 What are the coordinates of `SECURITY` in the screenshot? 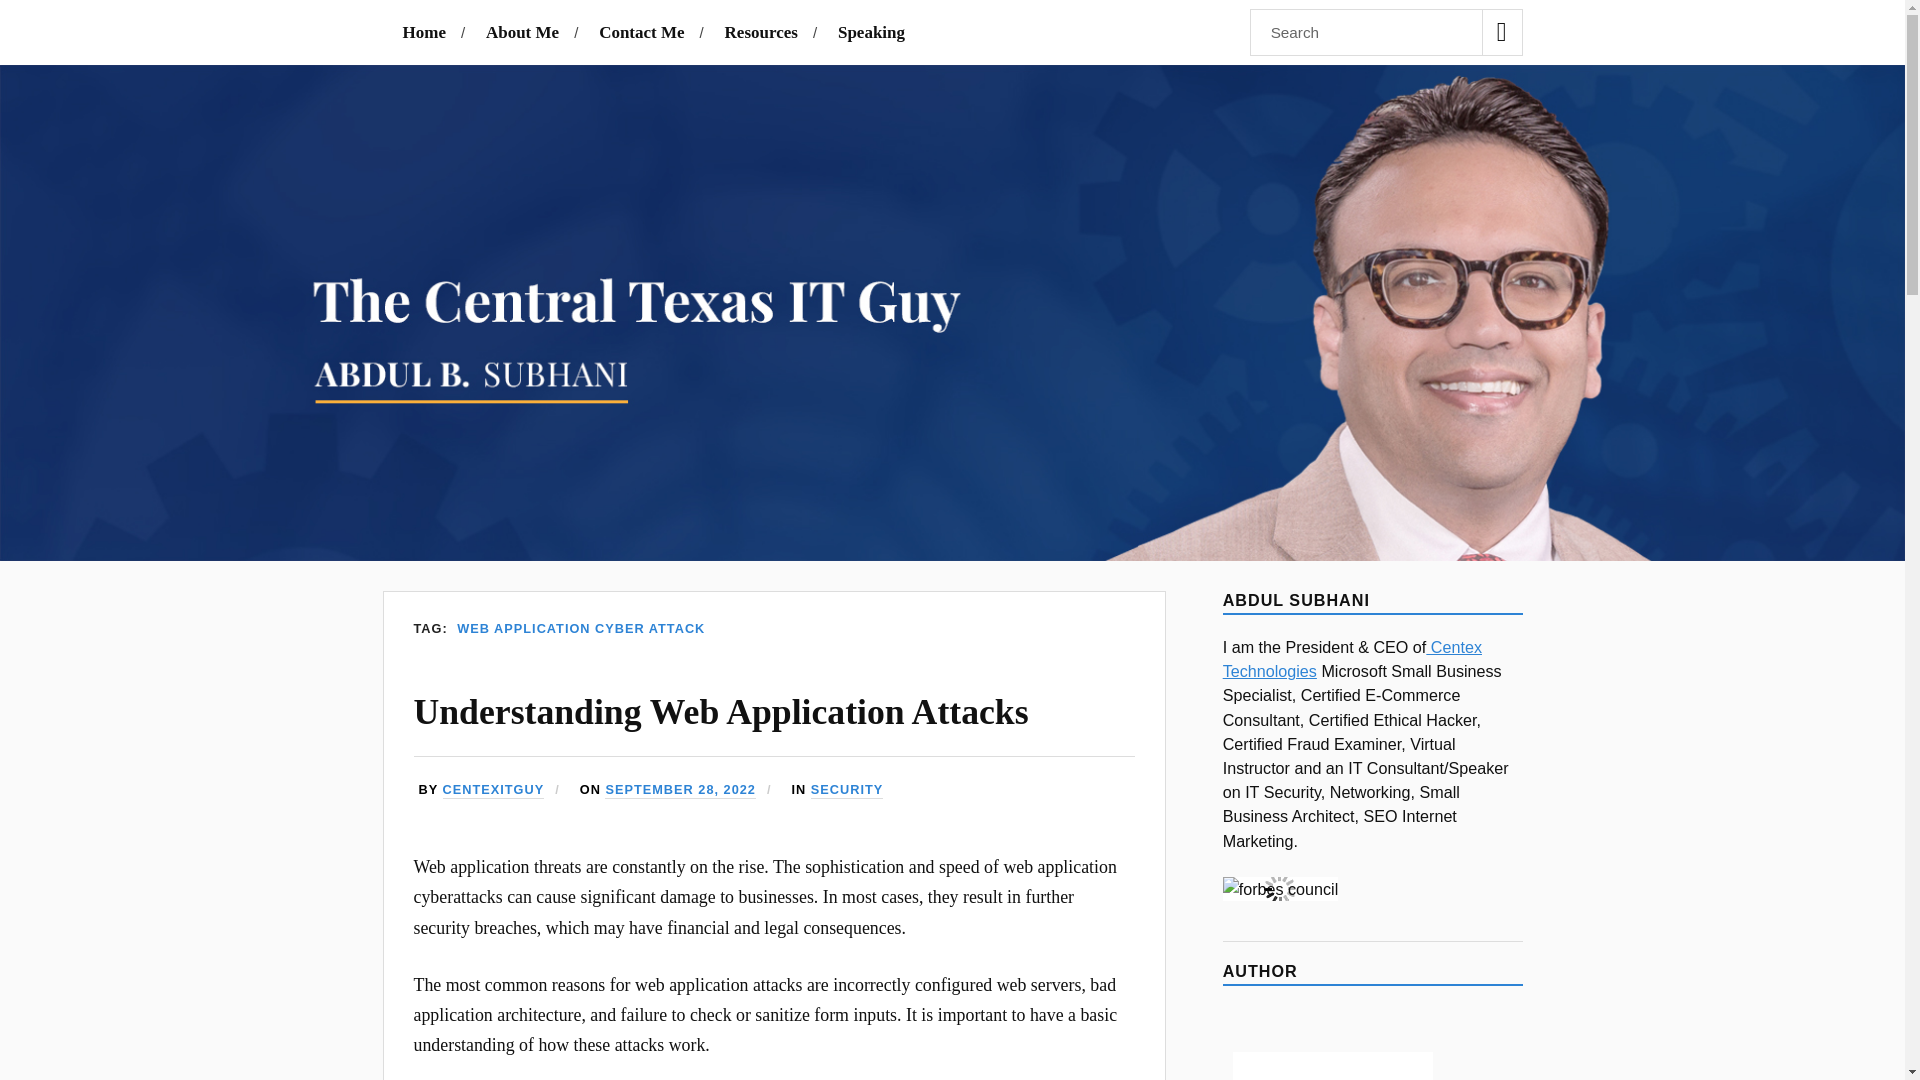 It's located at (846, 790).